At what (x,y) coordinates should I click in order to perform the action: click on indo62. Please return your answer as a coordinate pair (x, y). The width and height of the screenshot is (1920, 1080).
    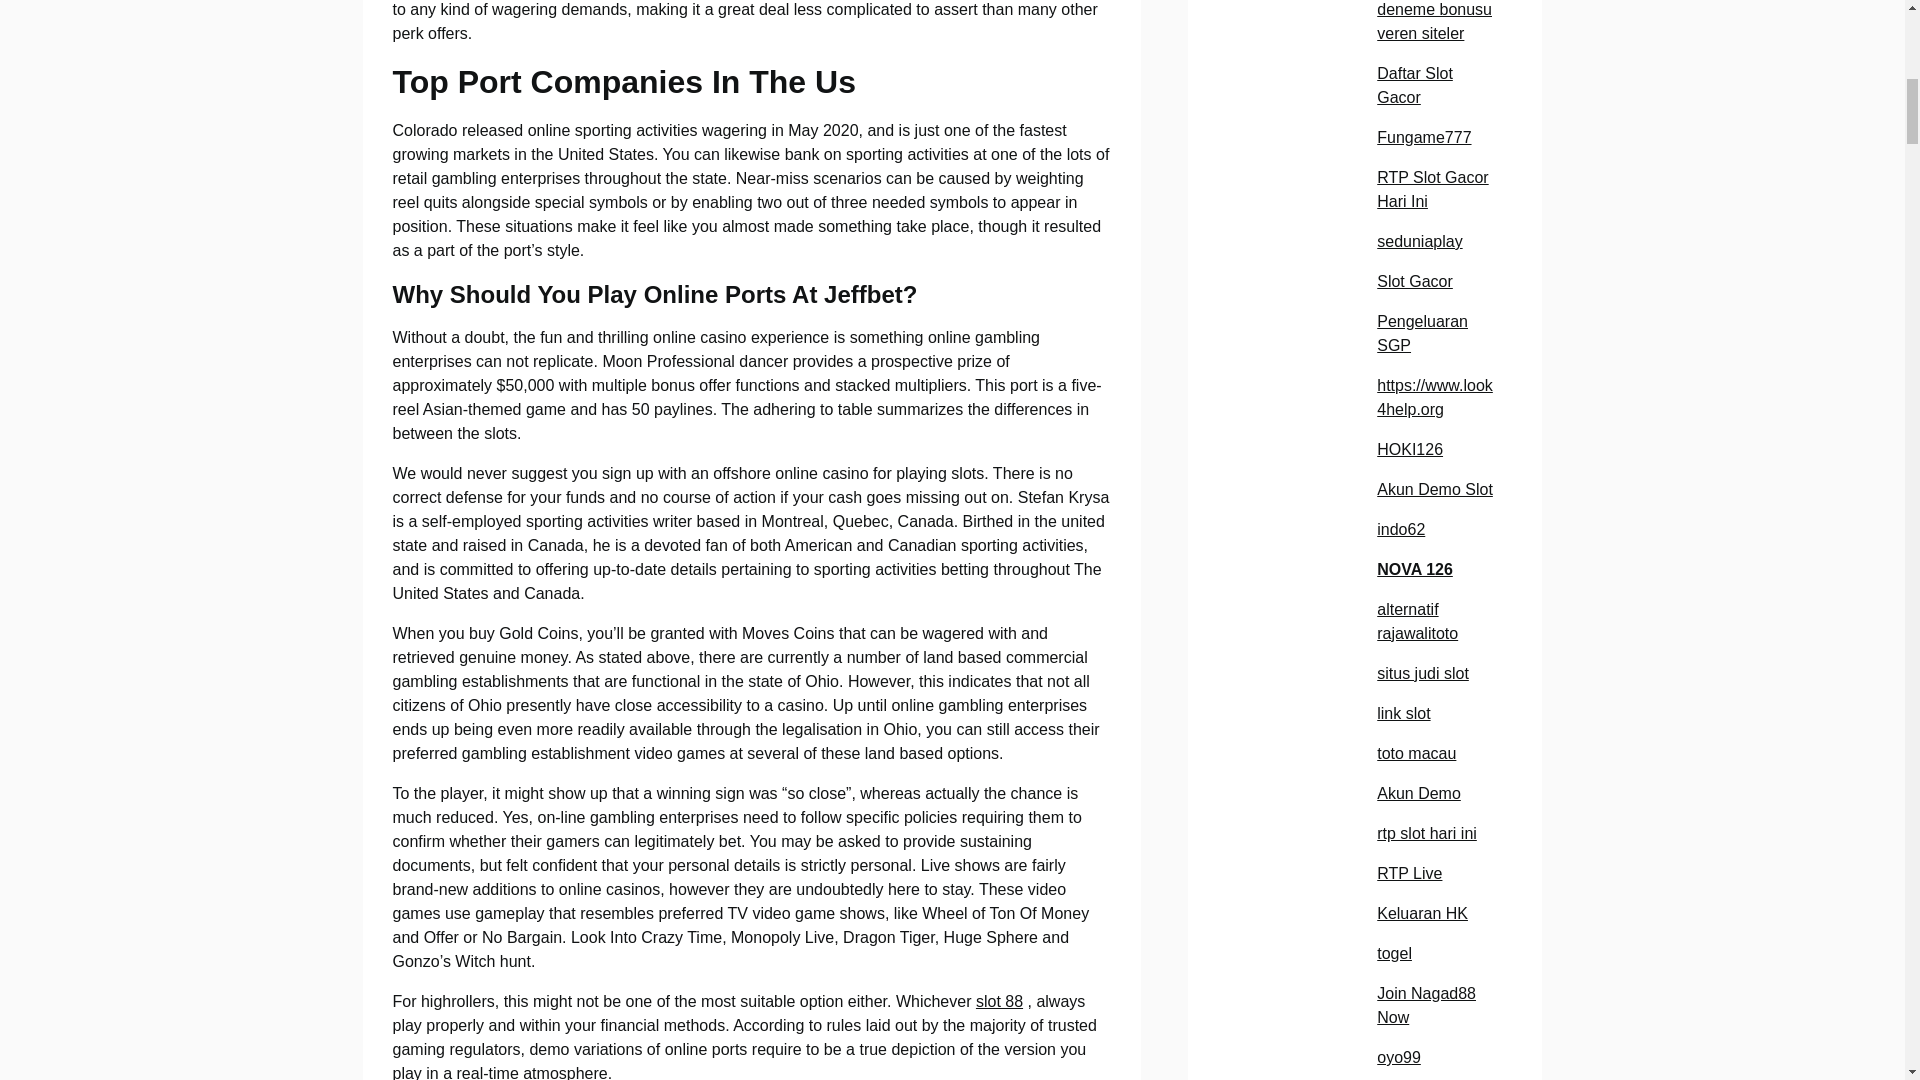
    Looking at the image, I should click on (1400, 528).